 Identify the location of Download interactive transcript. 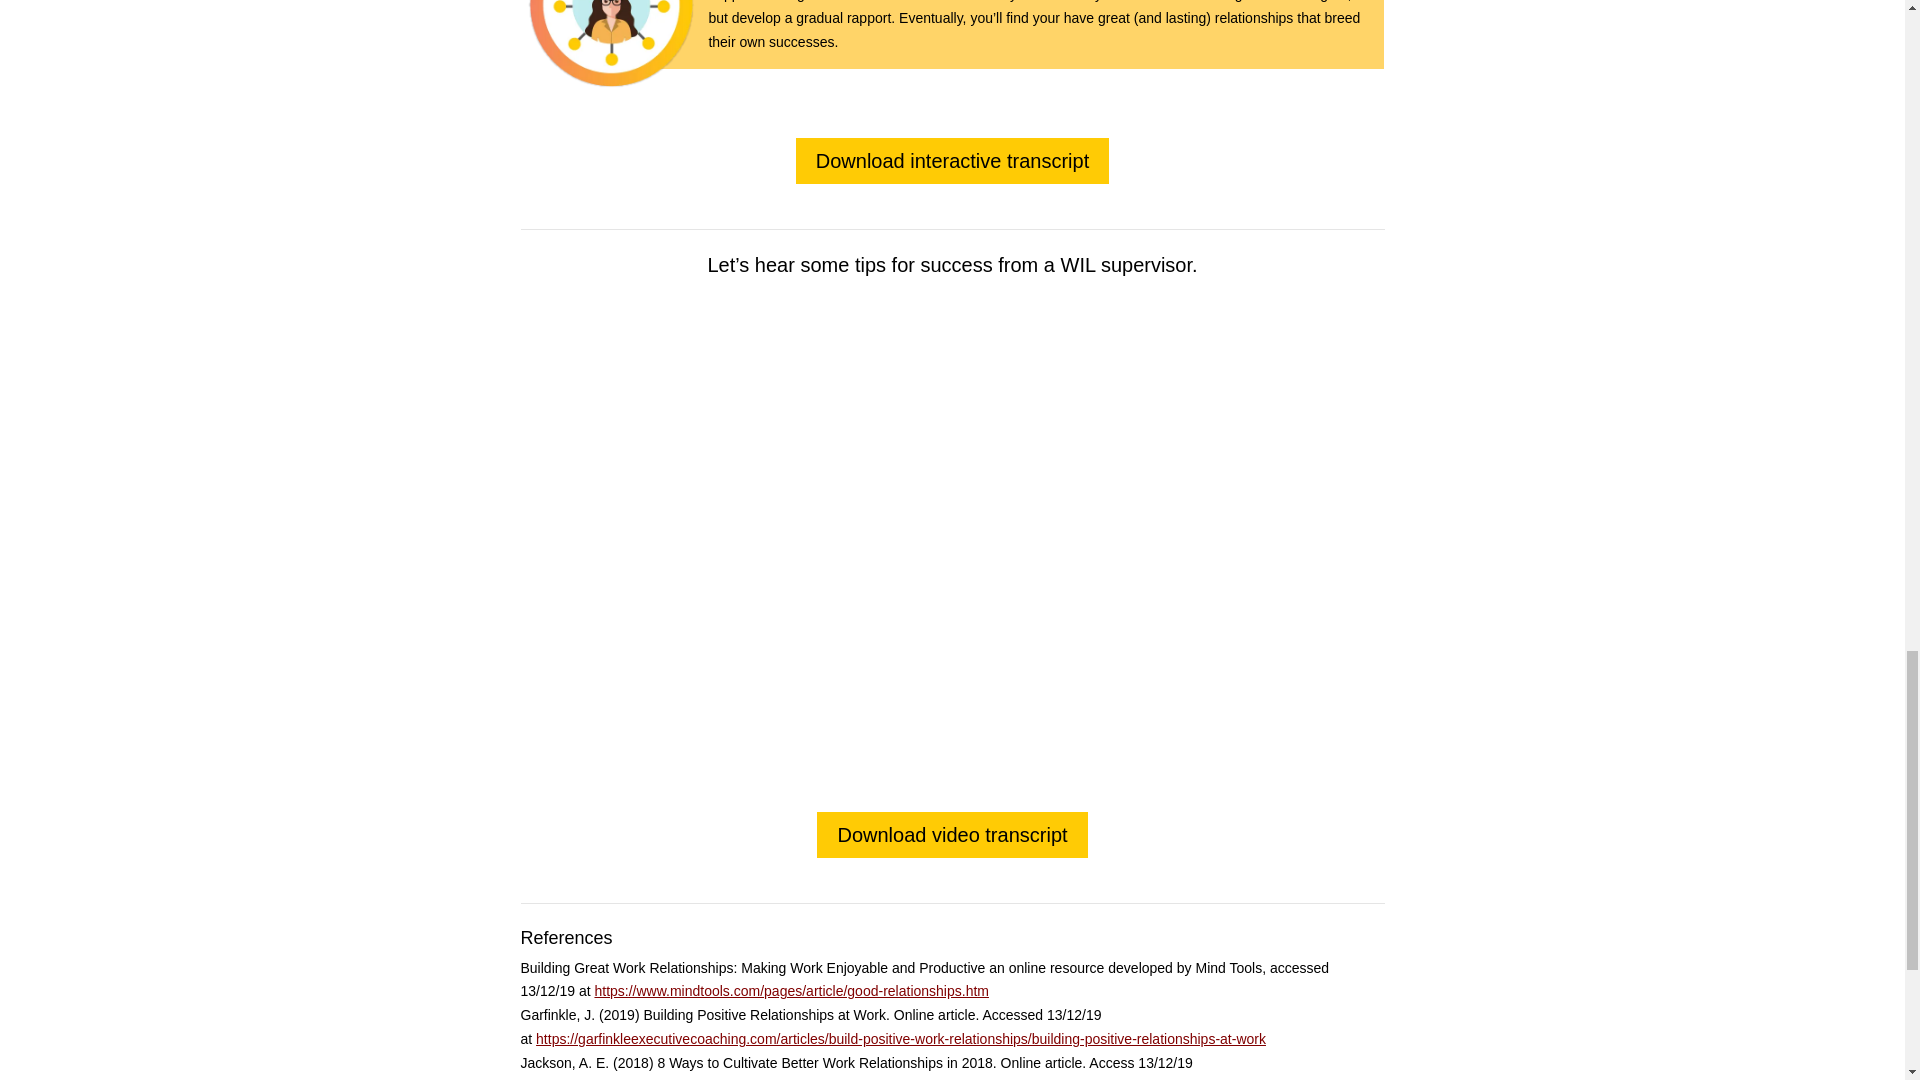
(952, 160).